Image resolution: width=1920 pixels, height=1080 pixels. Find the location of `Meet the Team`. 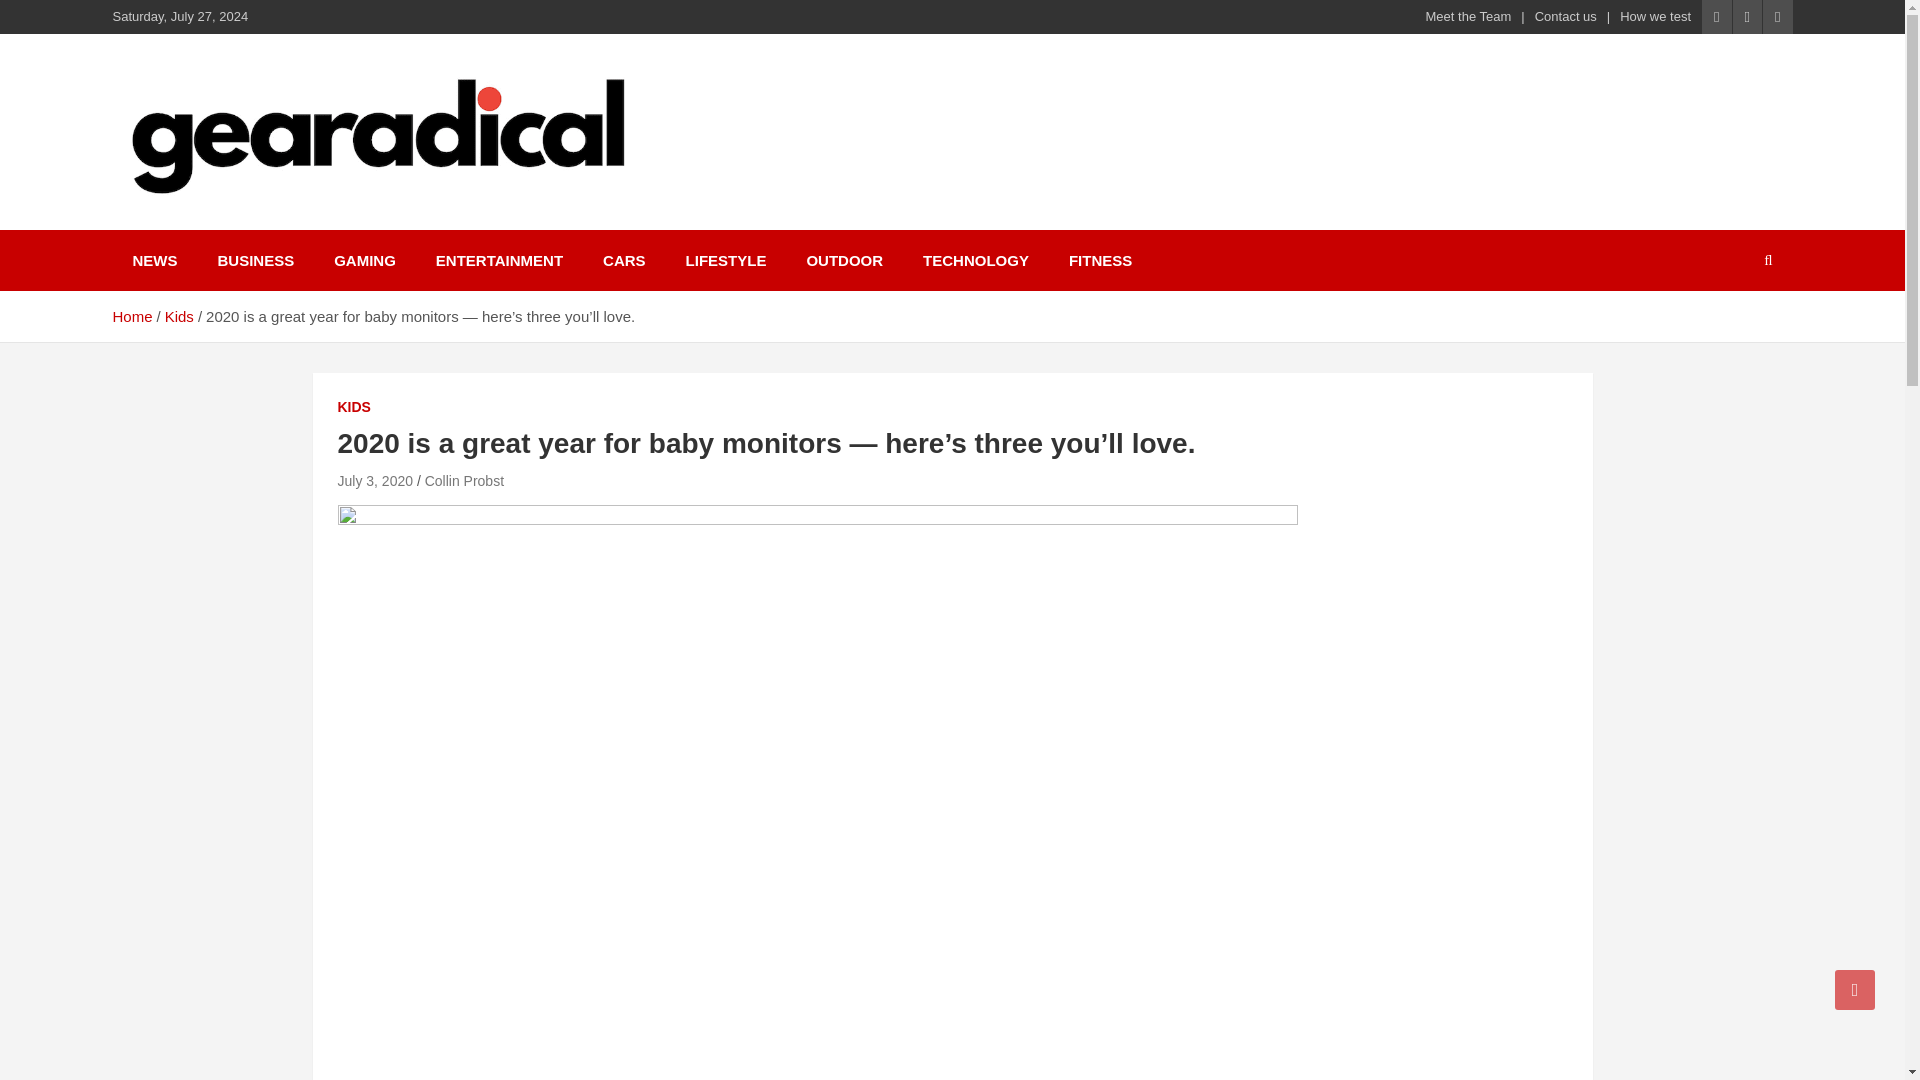

Meet the Team is located at coordinates (1469, 16).